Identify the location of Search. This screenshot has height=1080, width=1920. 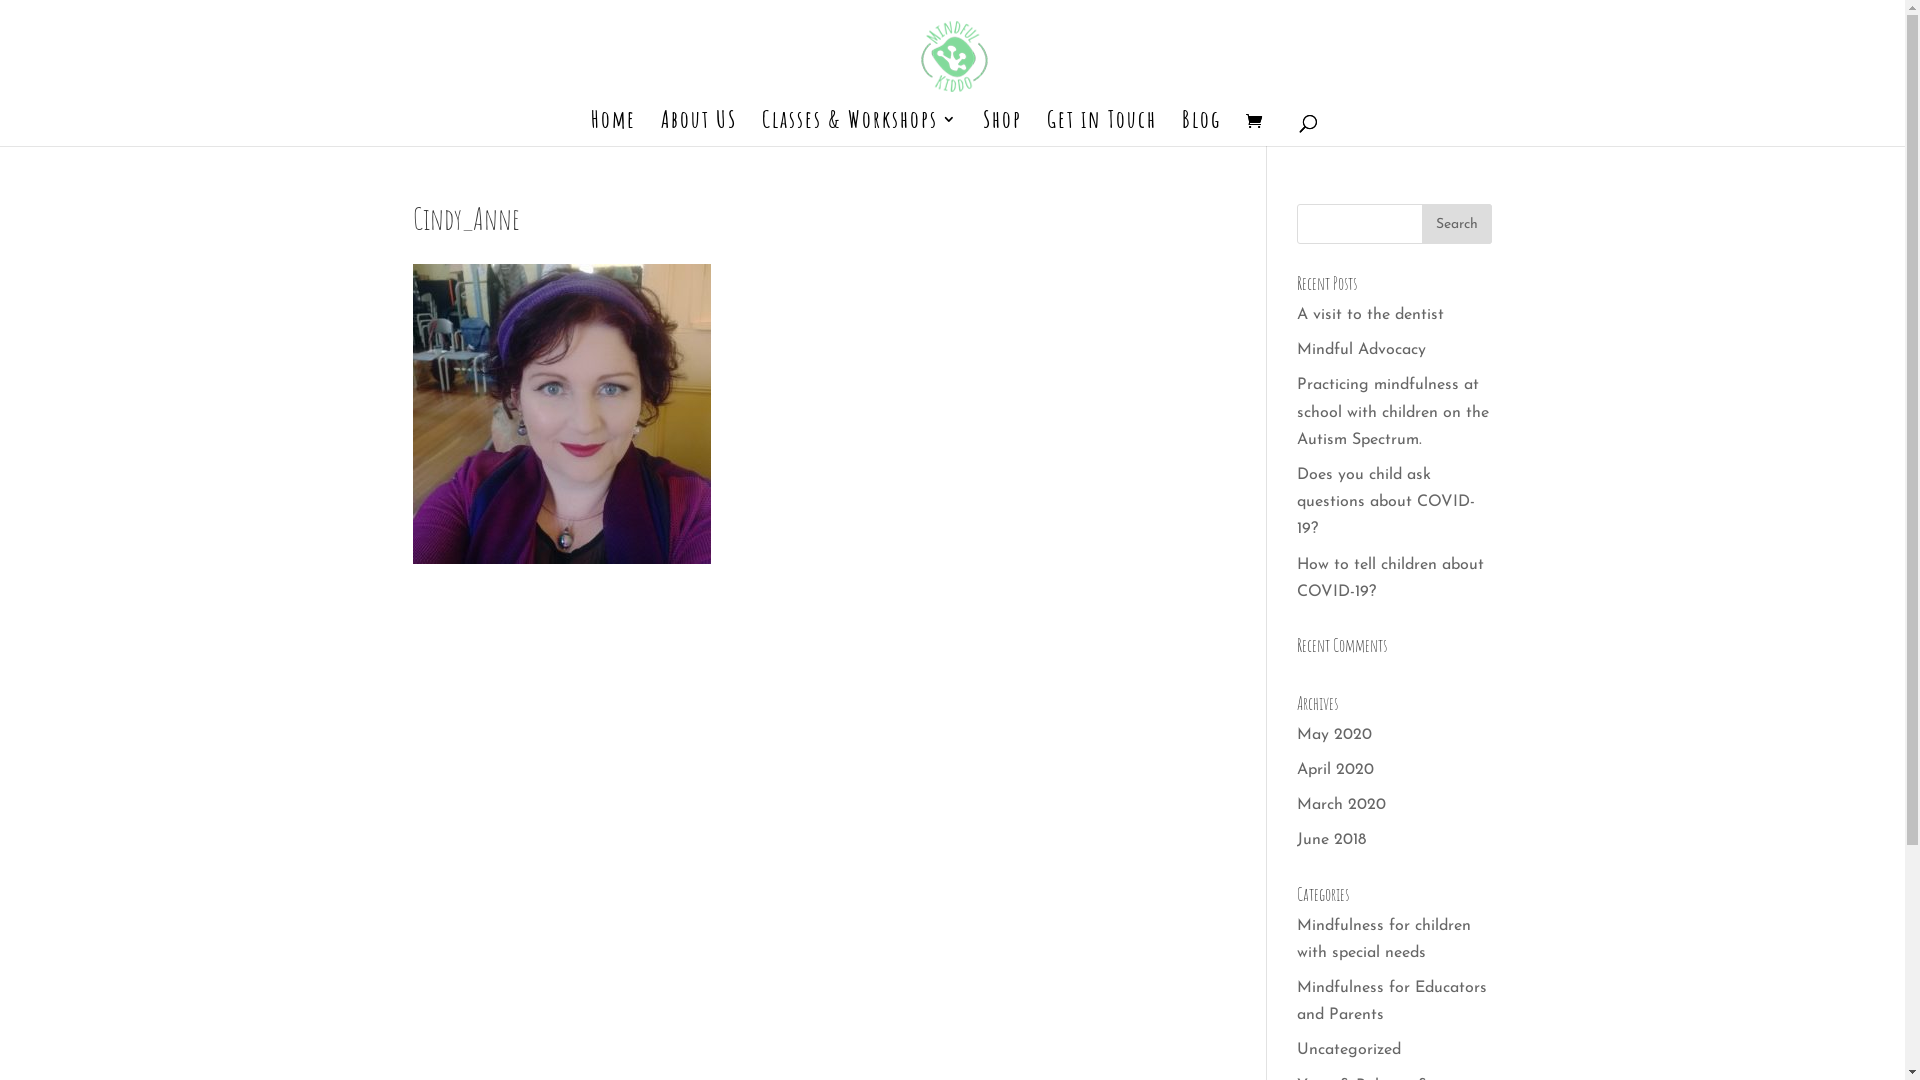
(1457, 224).